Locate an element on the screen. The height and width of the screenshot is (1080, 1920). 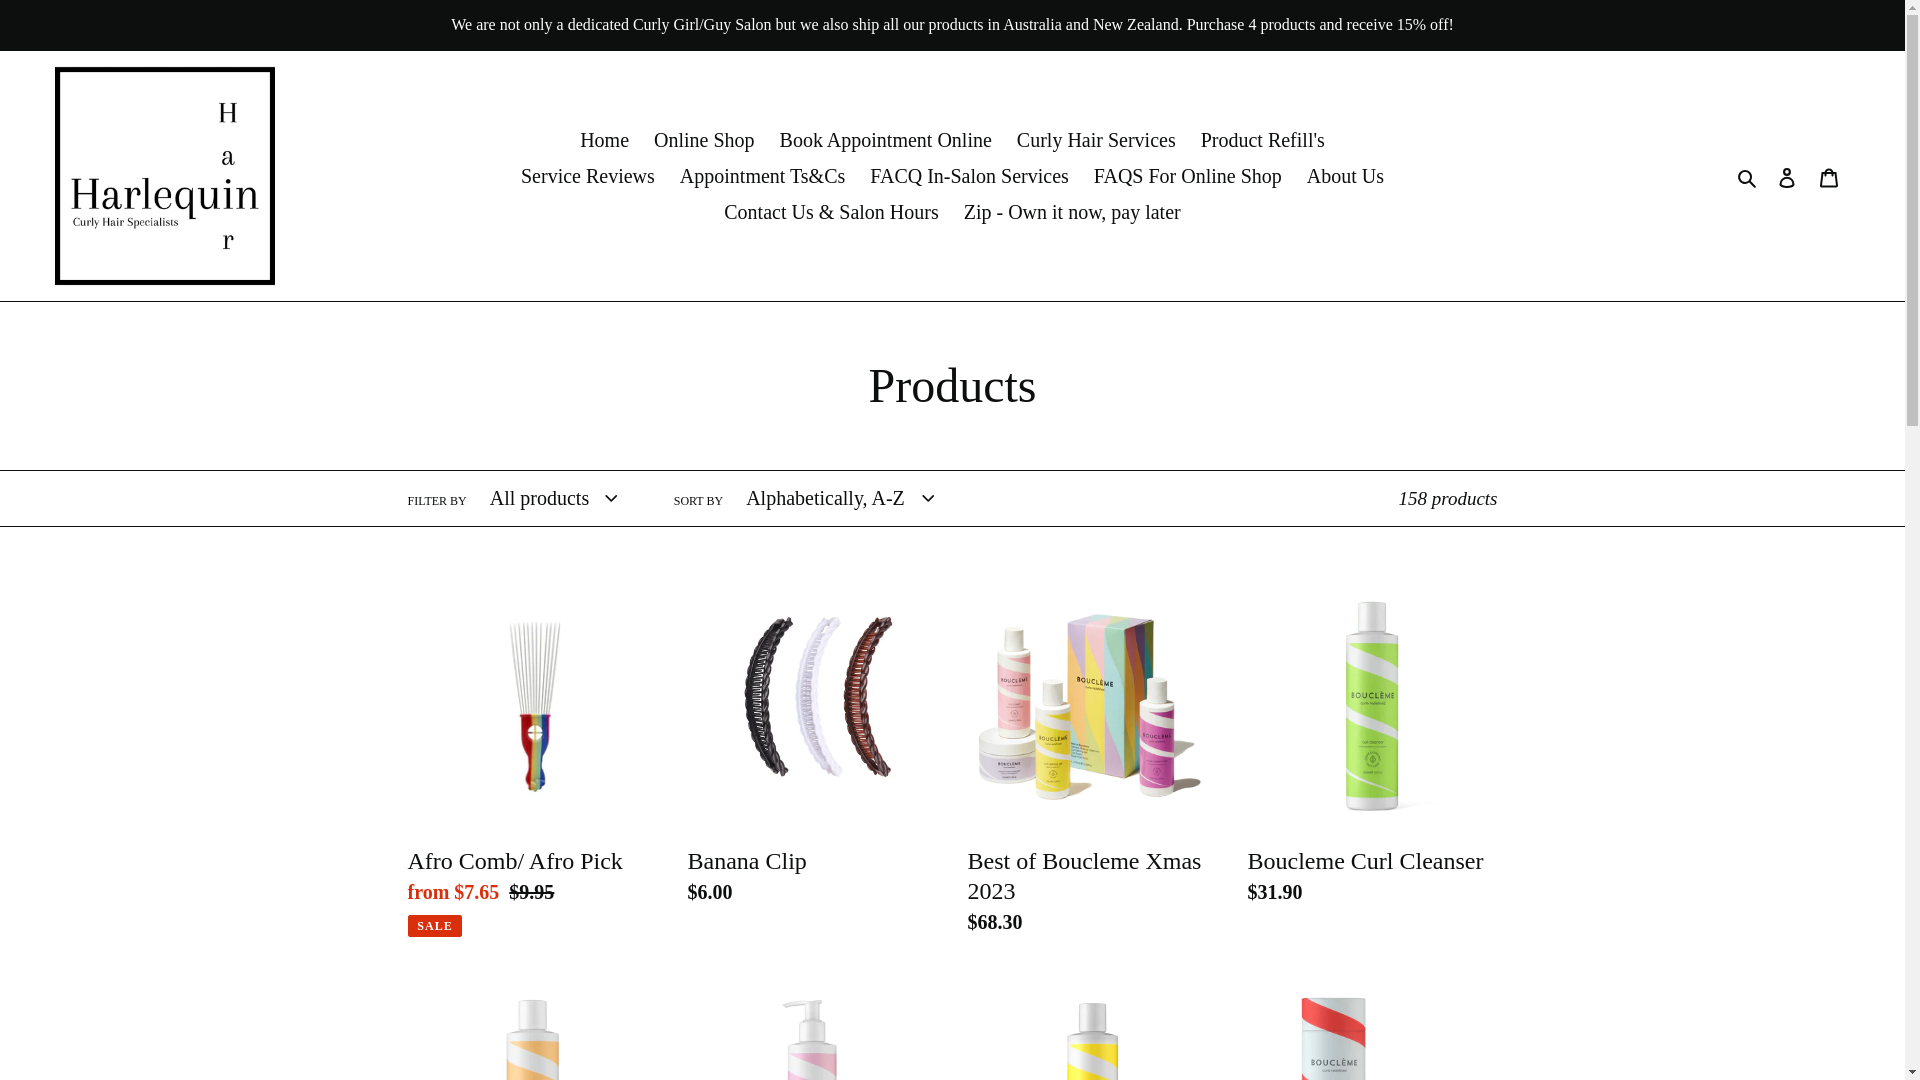
Service Reviews is located at coordinates (588, 176).